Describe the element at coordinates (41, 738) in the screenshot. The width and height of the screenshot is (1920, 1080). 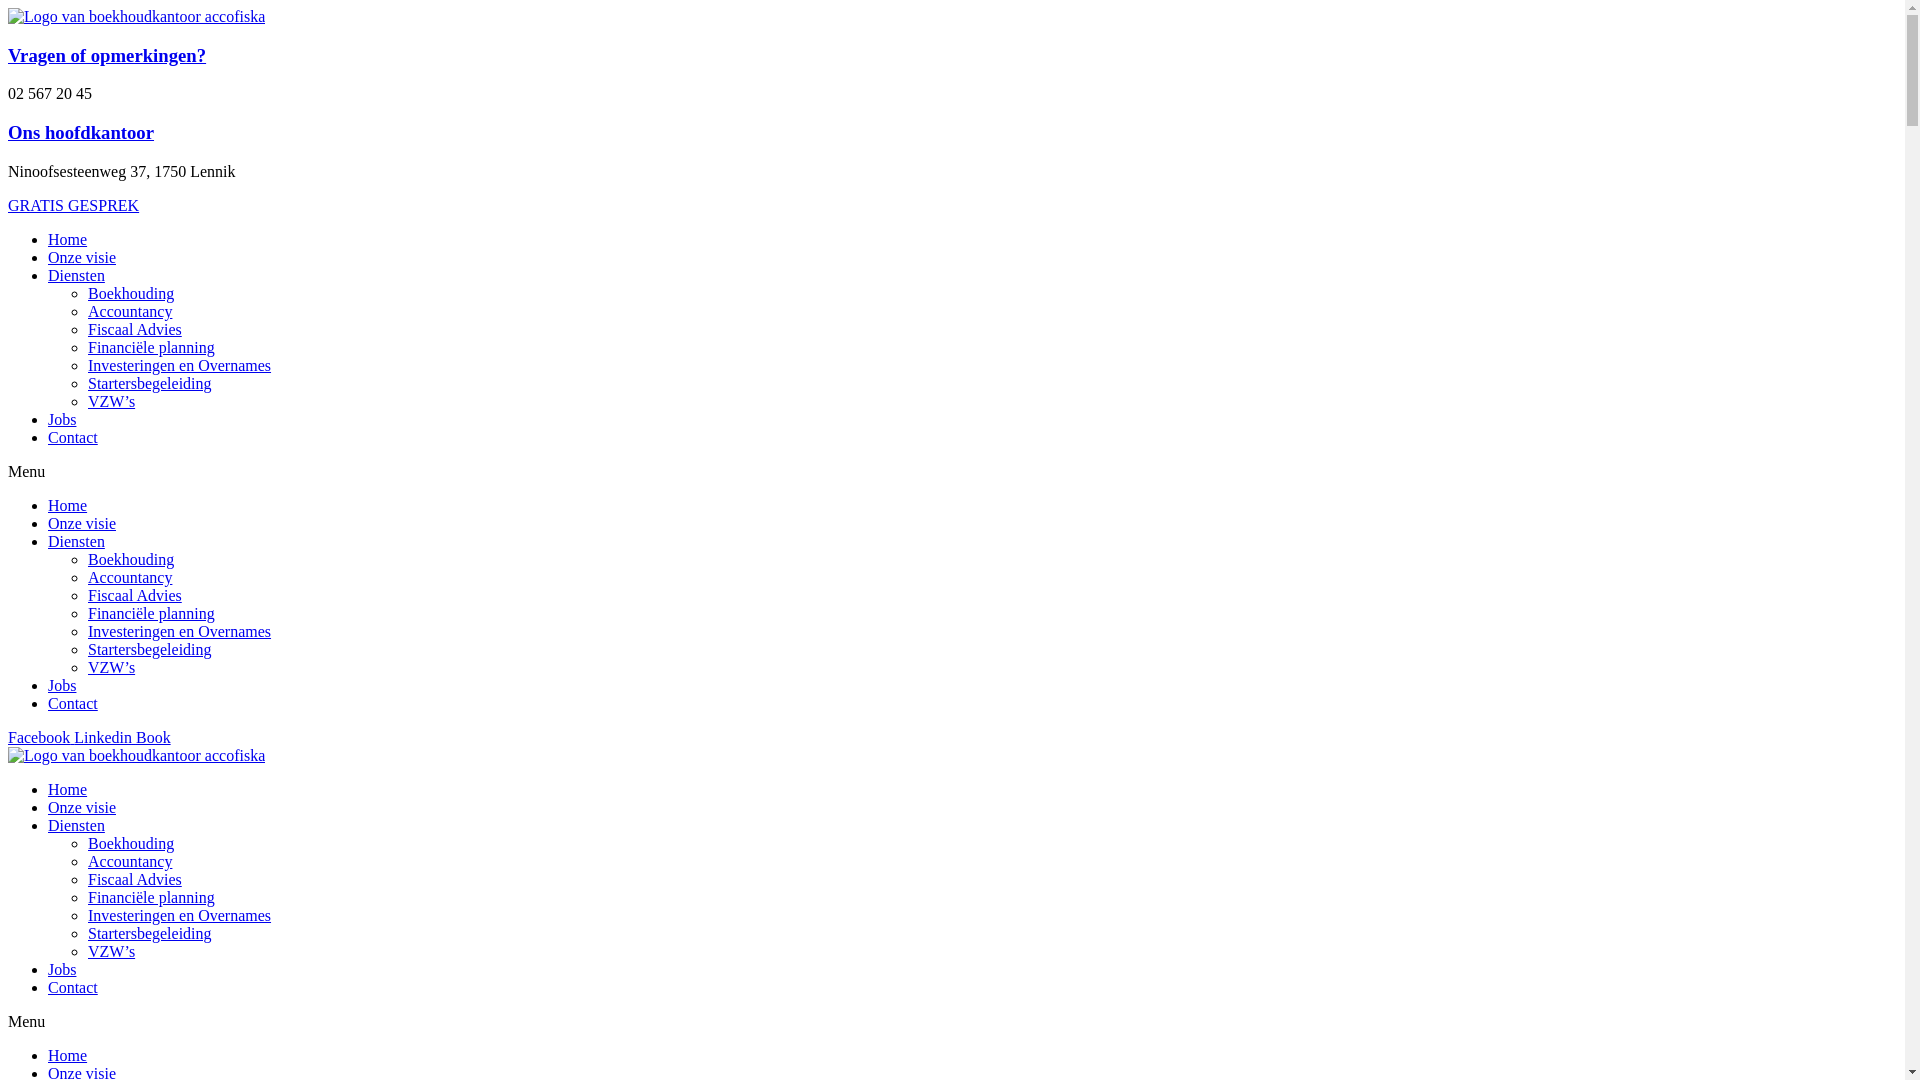
I see `Facebook` at that location.